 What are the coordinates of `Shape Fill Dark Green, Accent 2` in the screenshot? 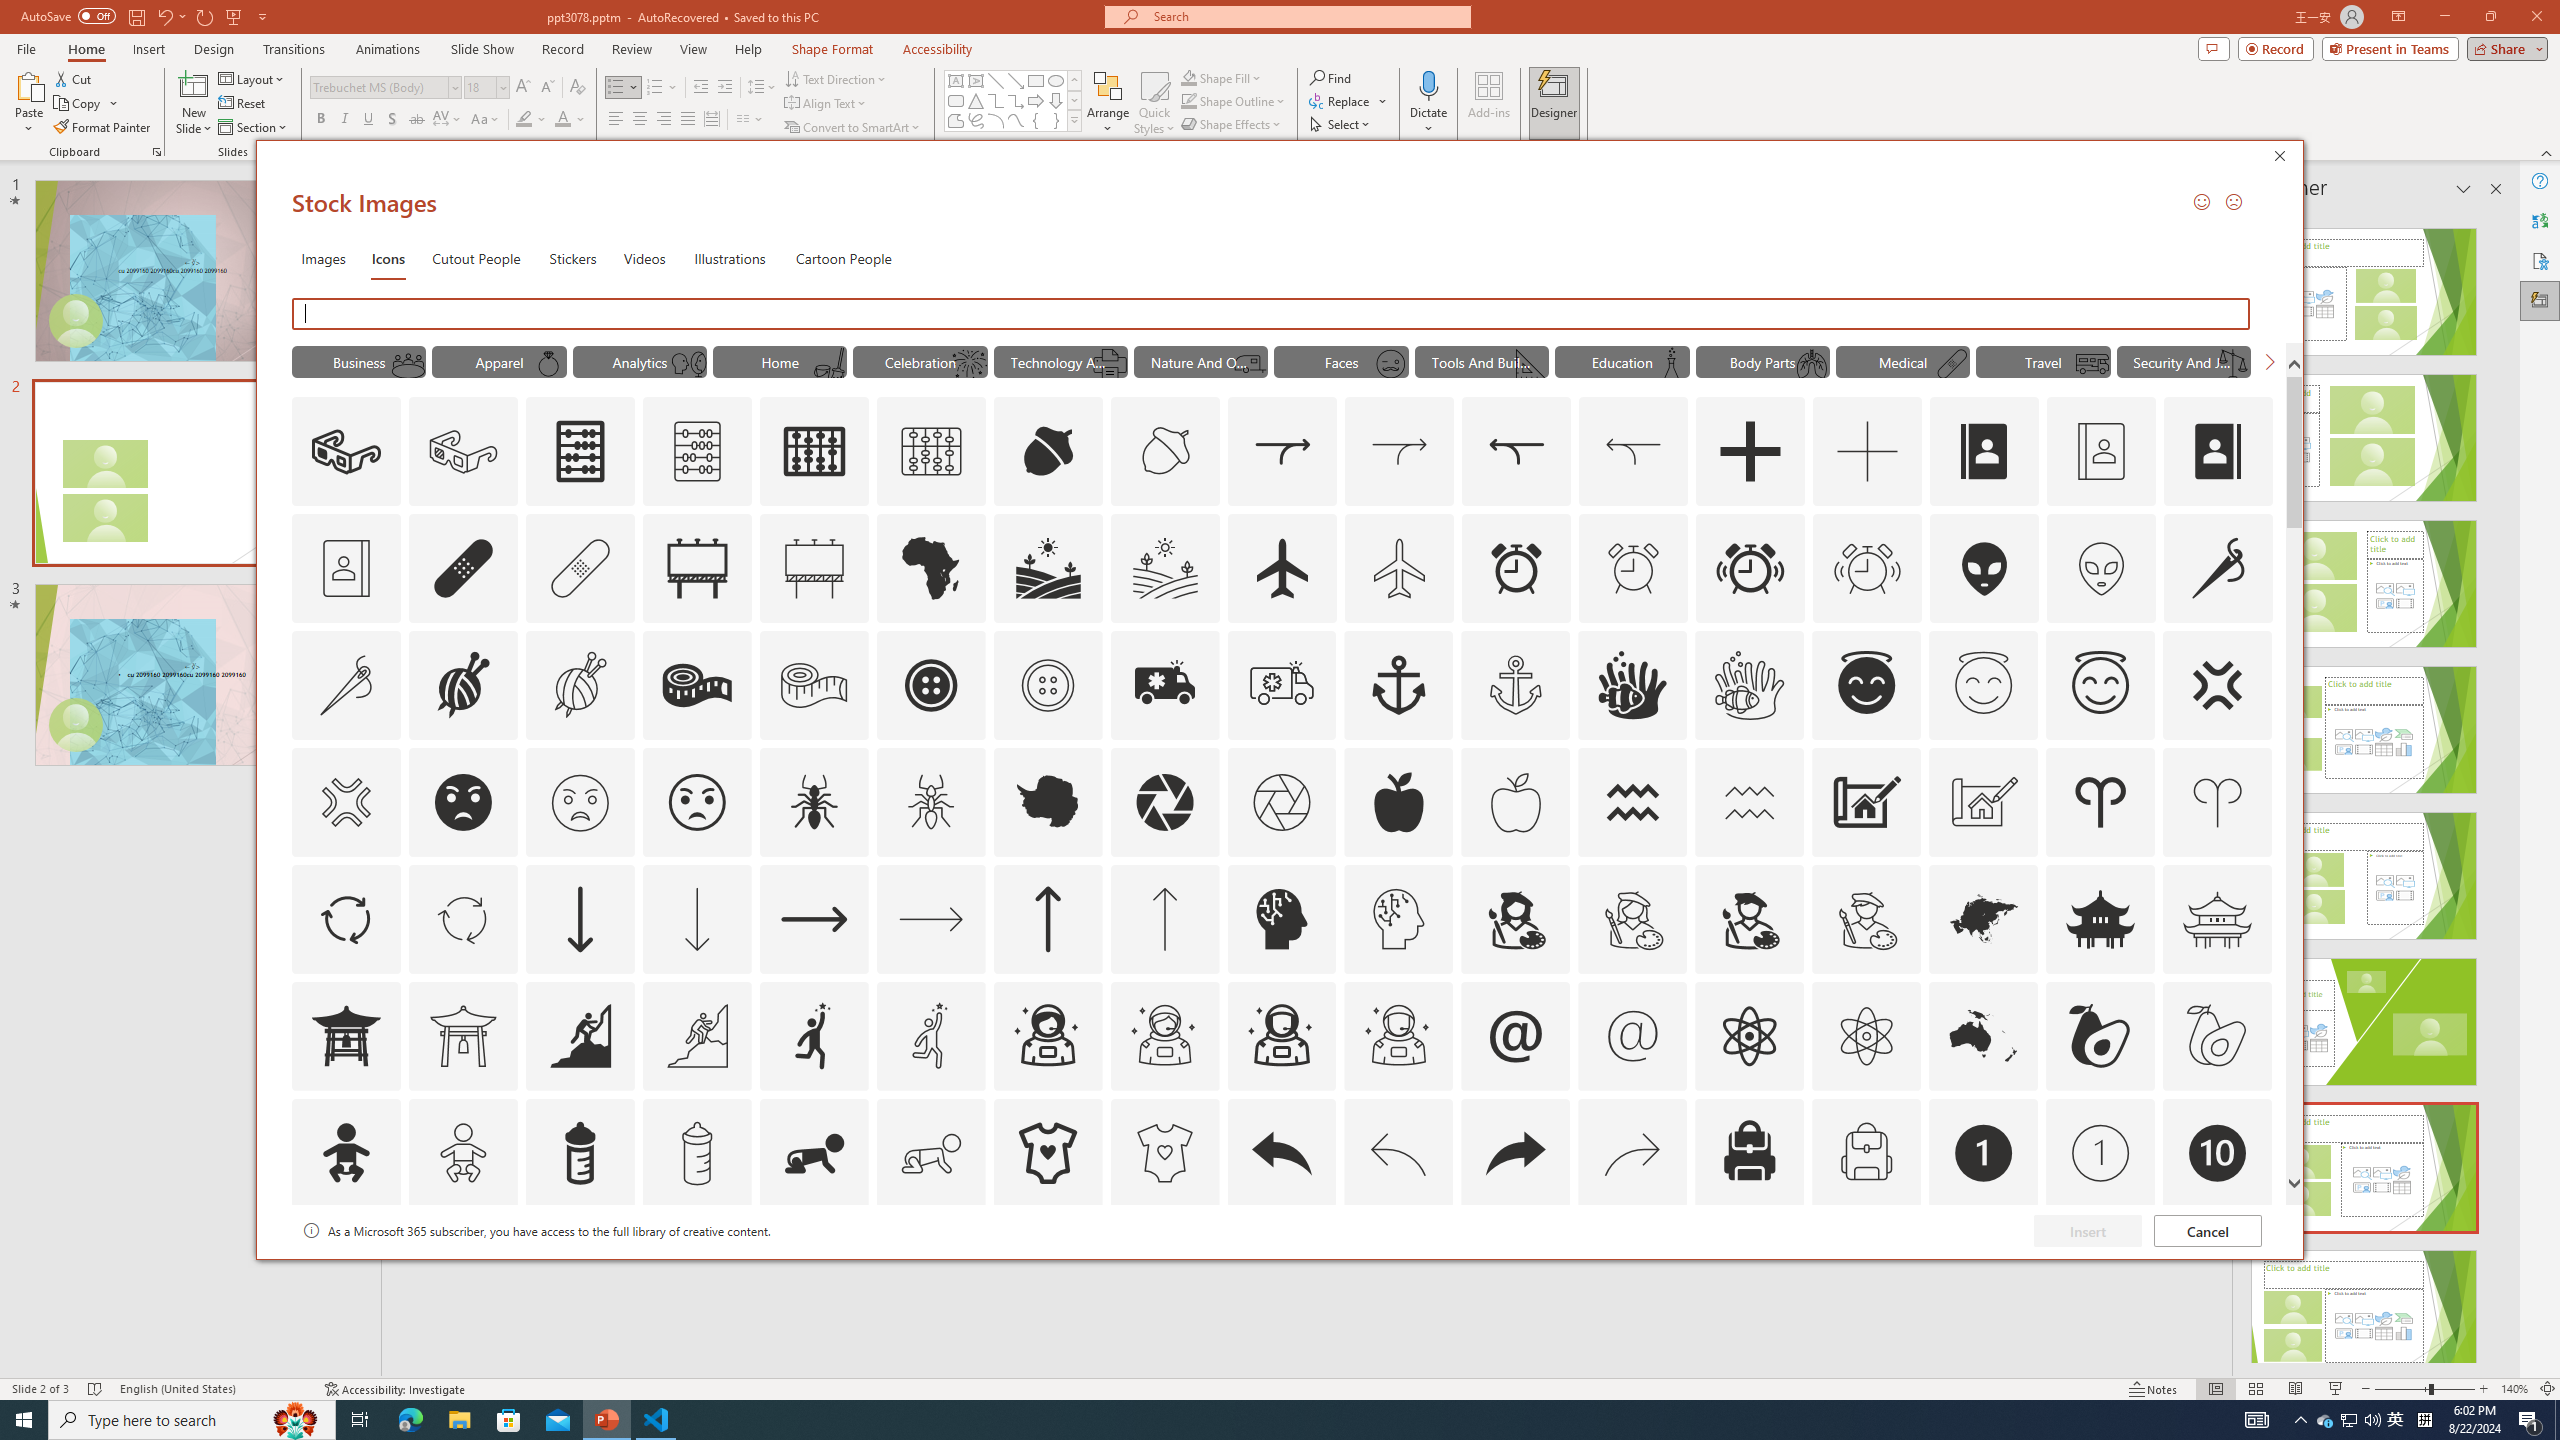 It's located at (1188, 78).